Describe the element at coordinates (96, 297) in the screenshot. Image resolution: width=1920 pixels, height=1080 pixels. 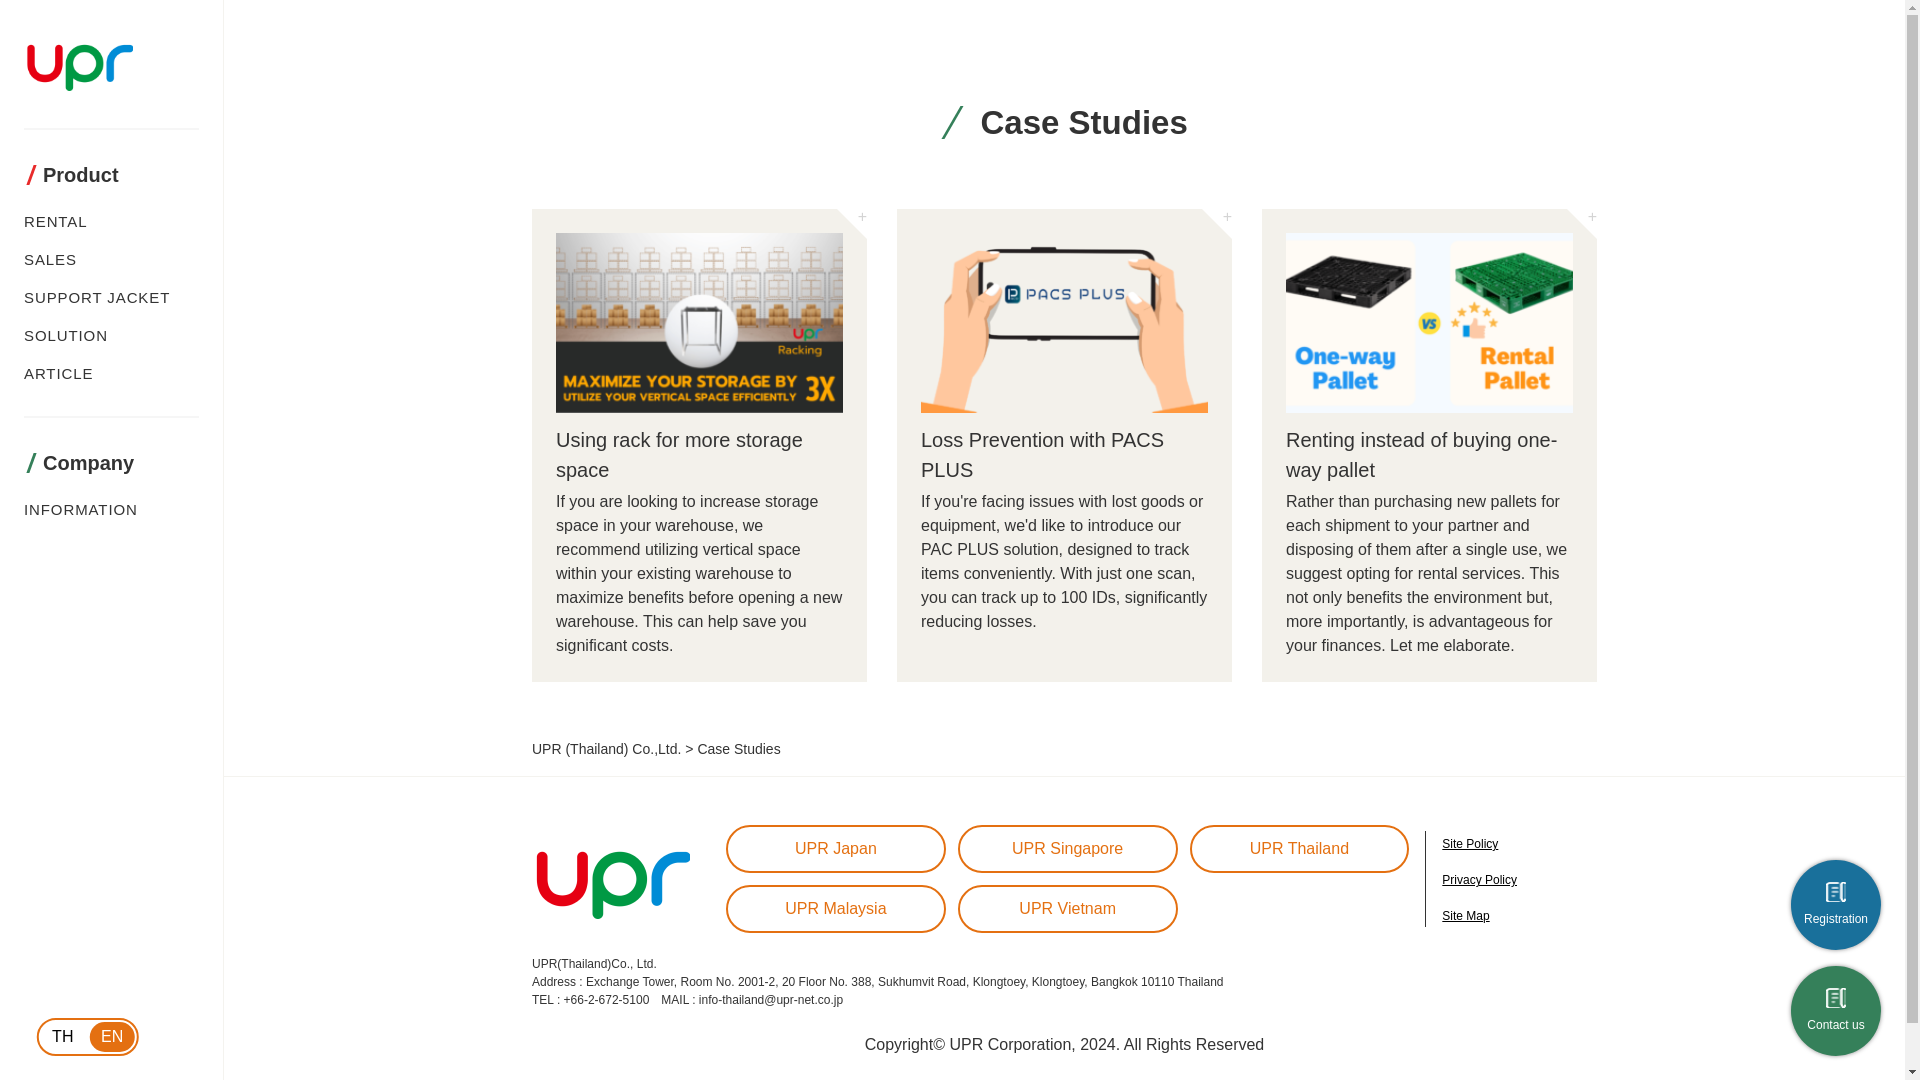
I see `SUPPORT JACKET` at that location.